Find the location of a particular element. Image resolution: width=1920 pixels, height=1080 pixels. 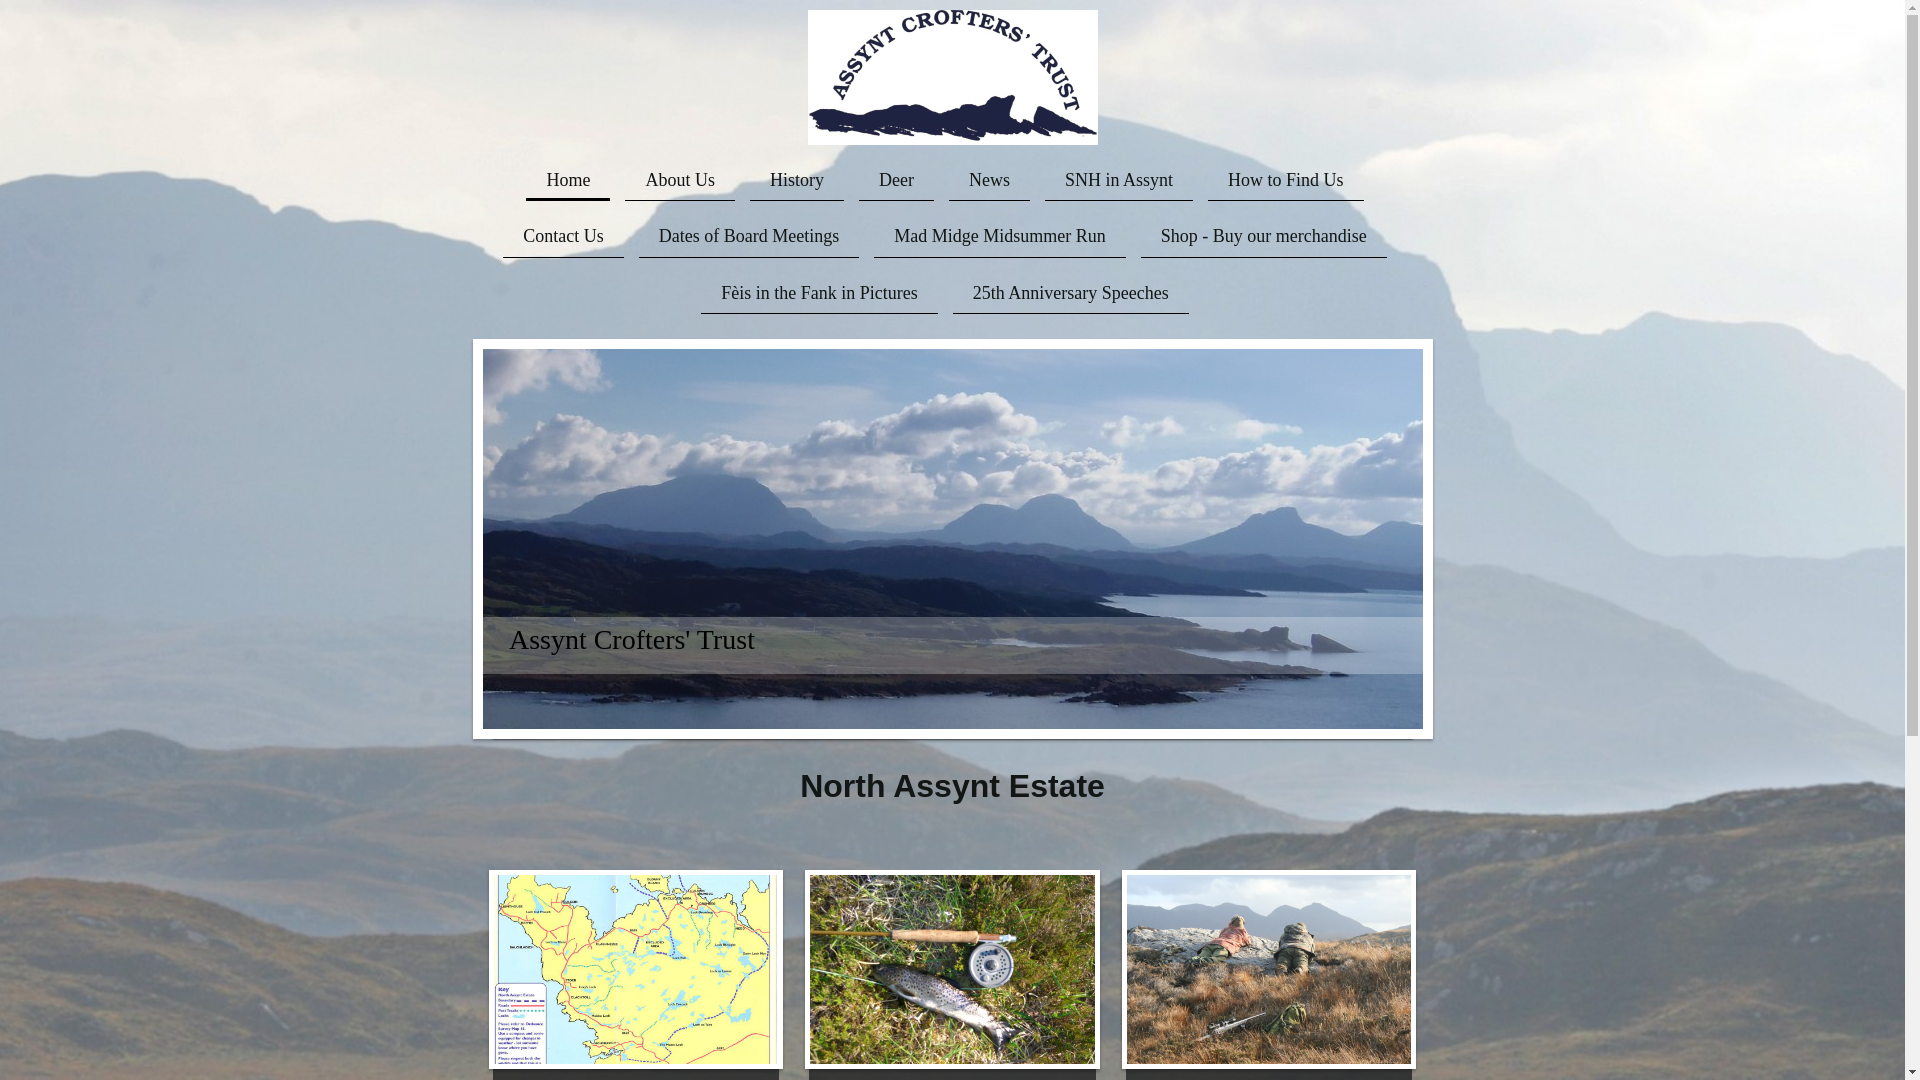

Deer is located at coordinates (896, 179).